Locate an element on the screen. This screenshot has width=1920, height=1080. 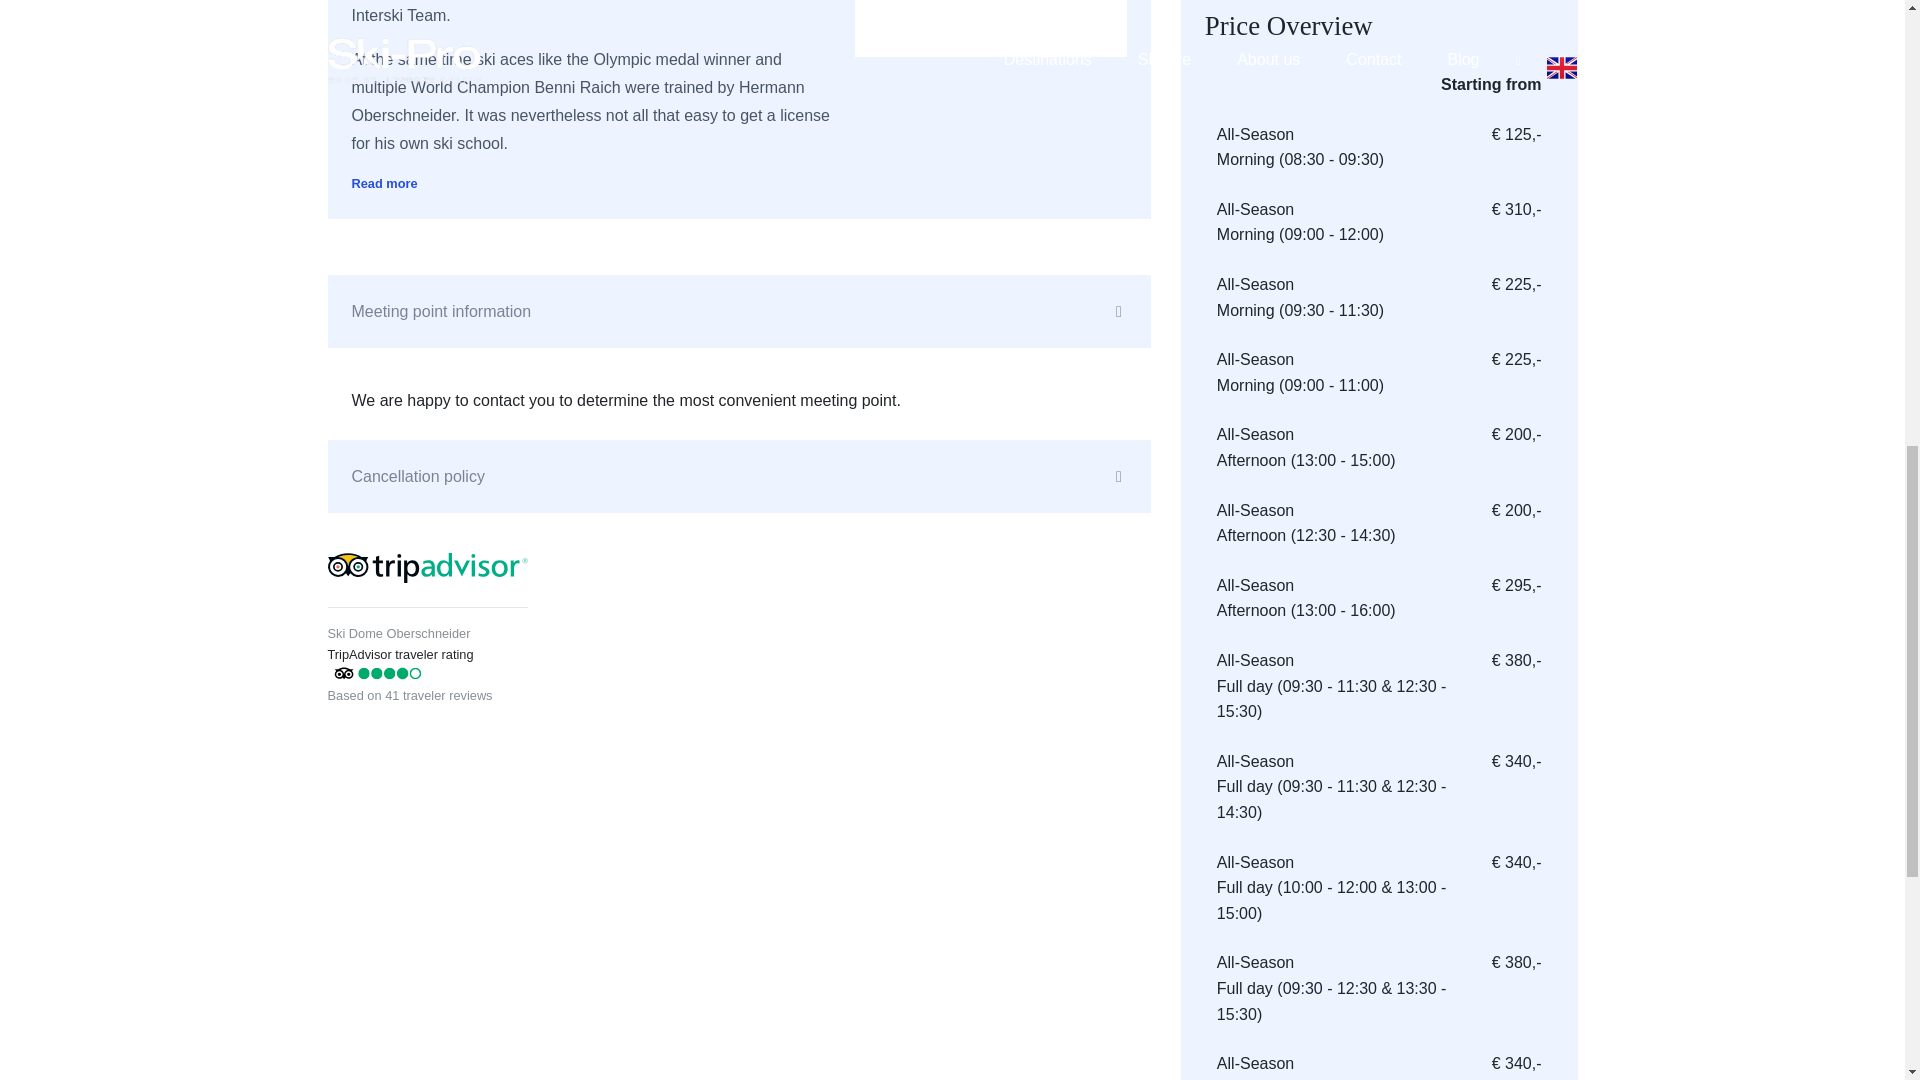
Meeting point information is located at coordinates (739, 312).